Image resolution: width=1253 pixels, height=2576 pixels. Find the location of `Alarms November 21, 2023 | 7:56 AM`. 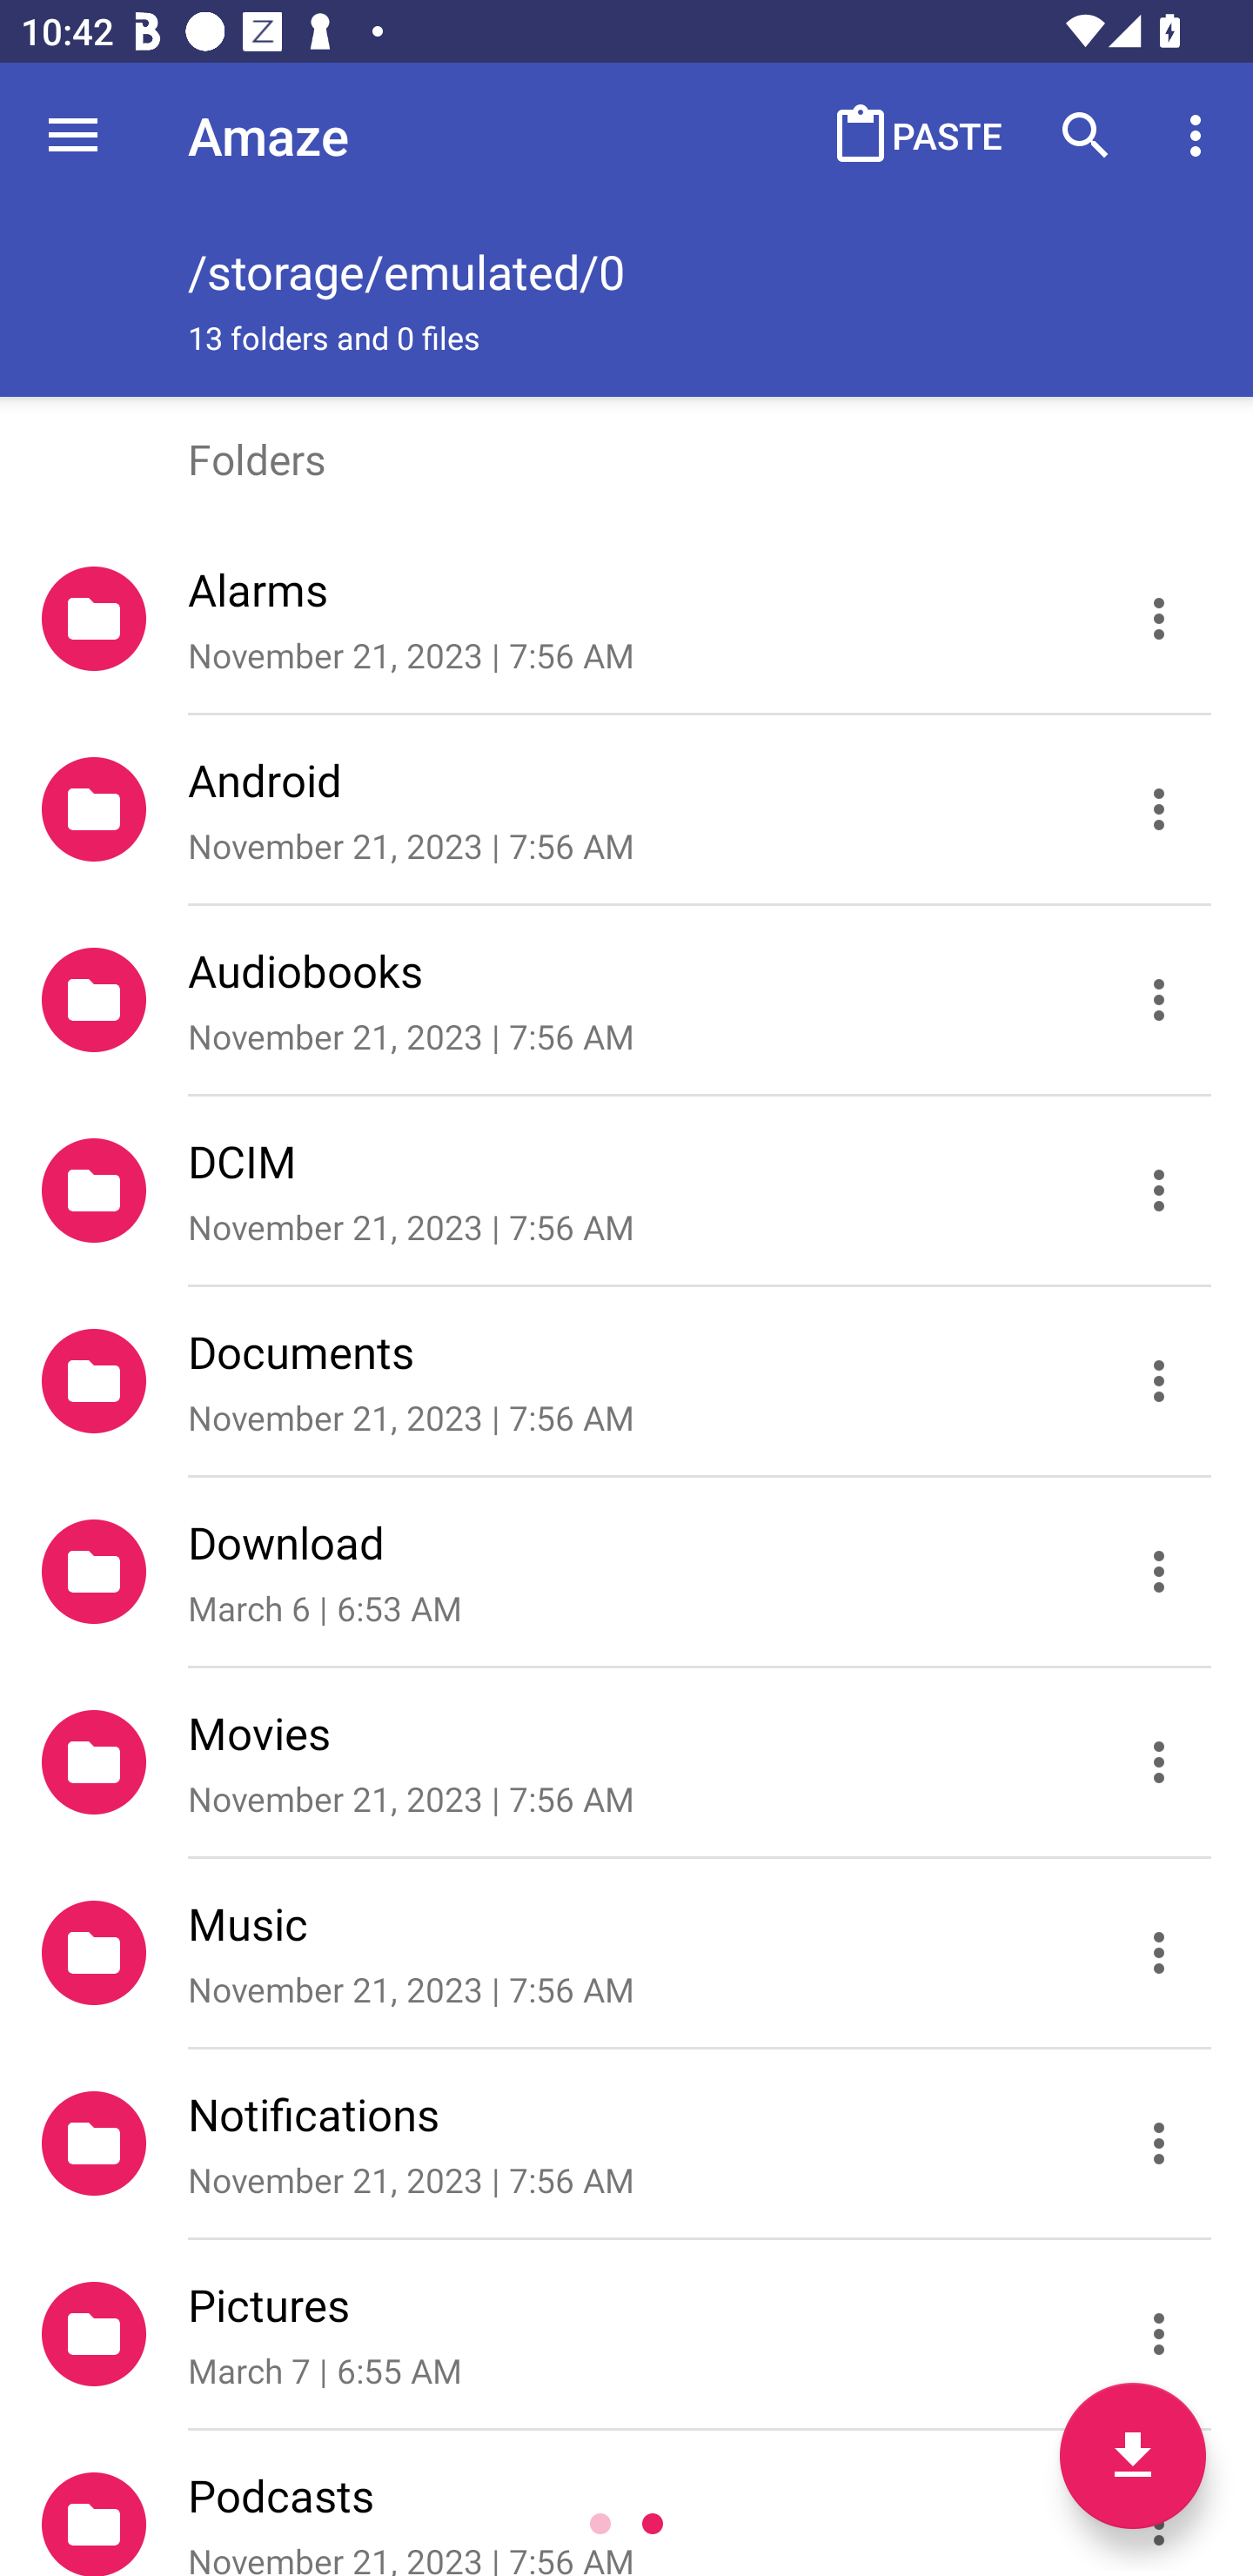

Alarms November 21, 2023 | 7:56 AM is located at coordinates (626, 619).